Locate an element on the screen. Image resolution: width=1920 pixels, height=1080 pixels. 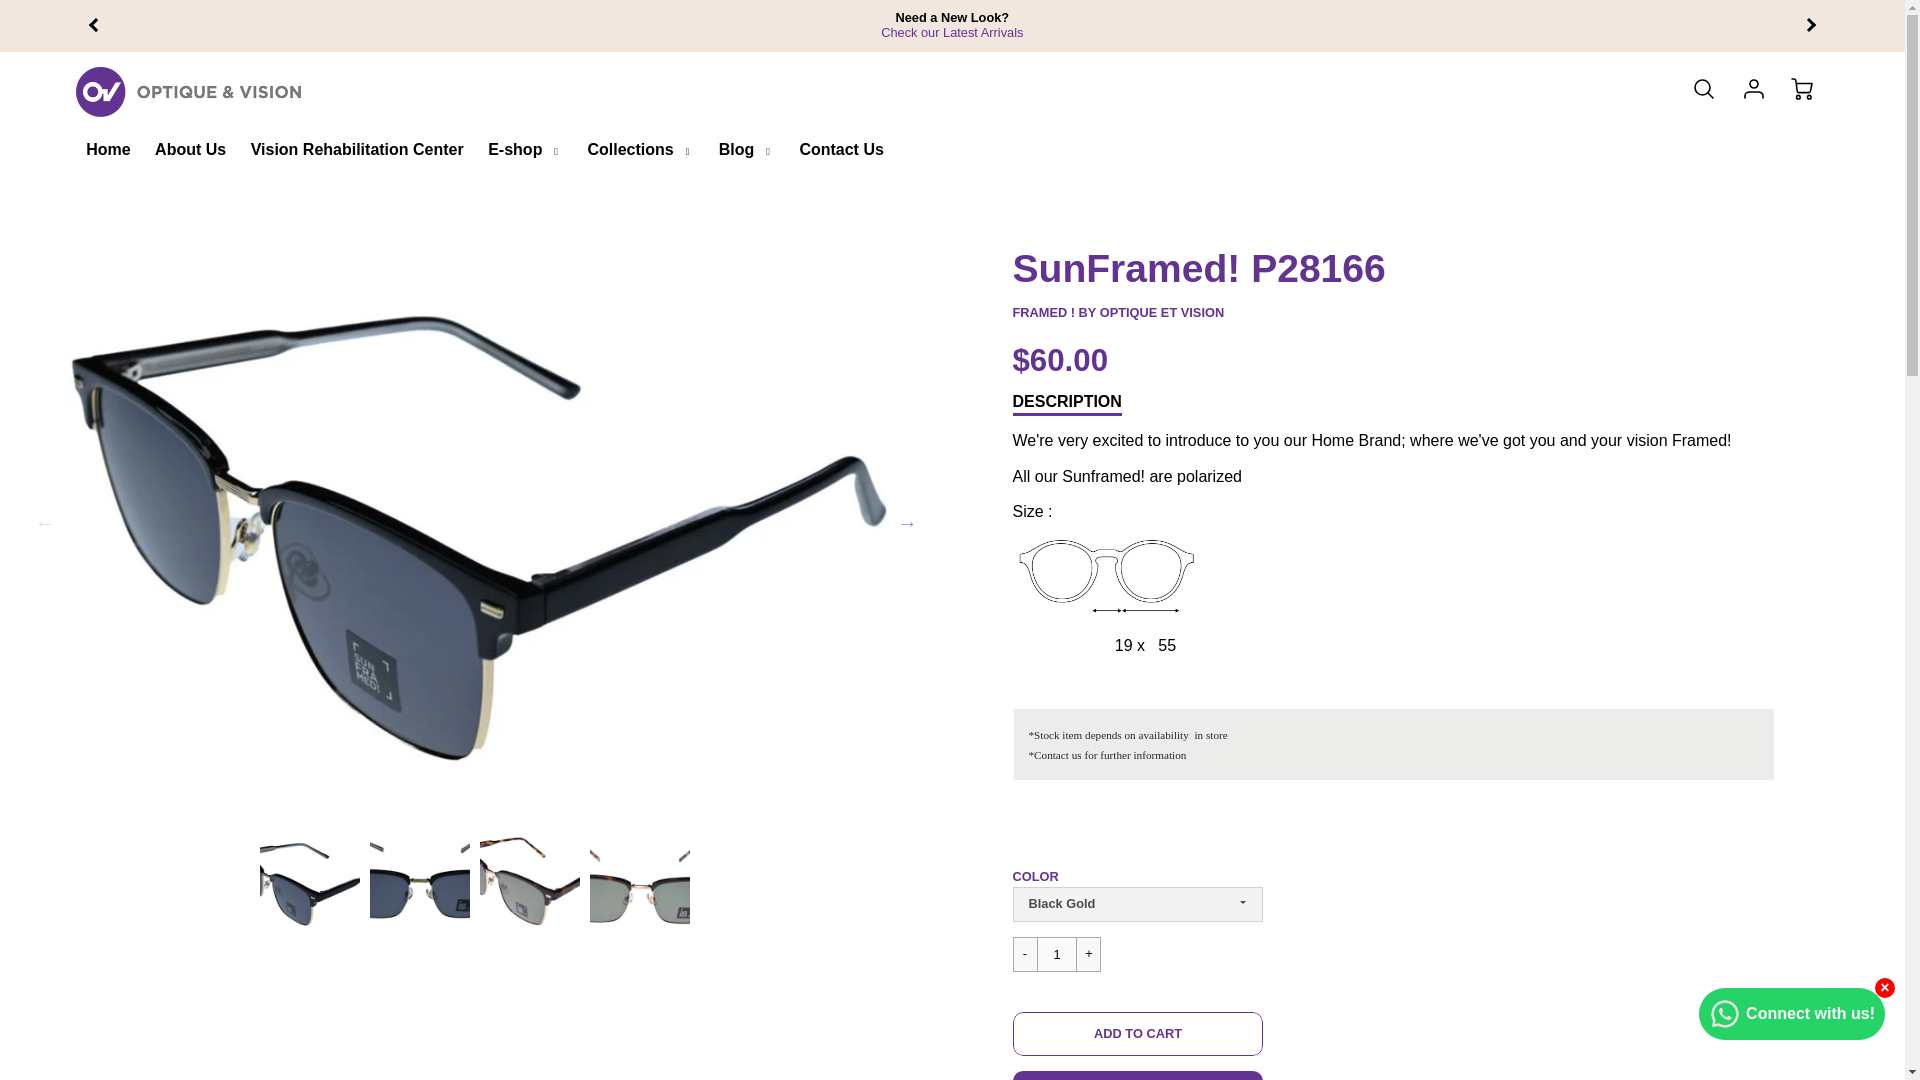
New Arrivals is located at coordinates (952, 32).